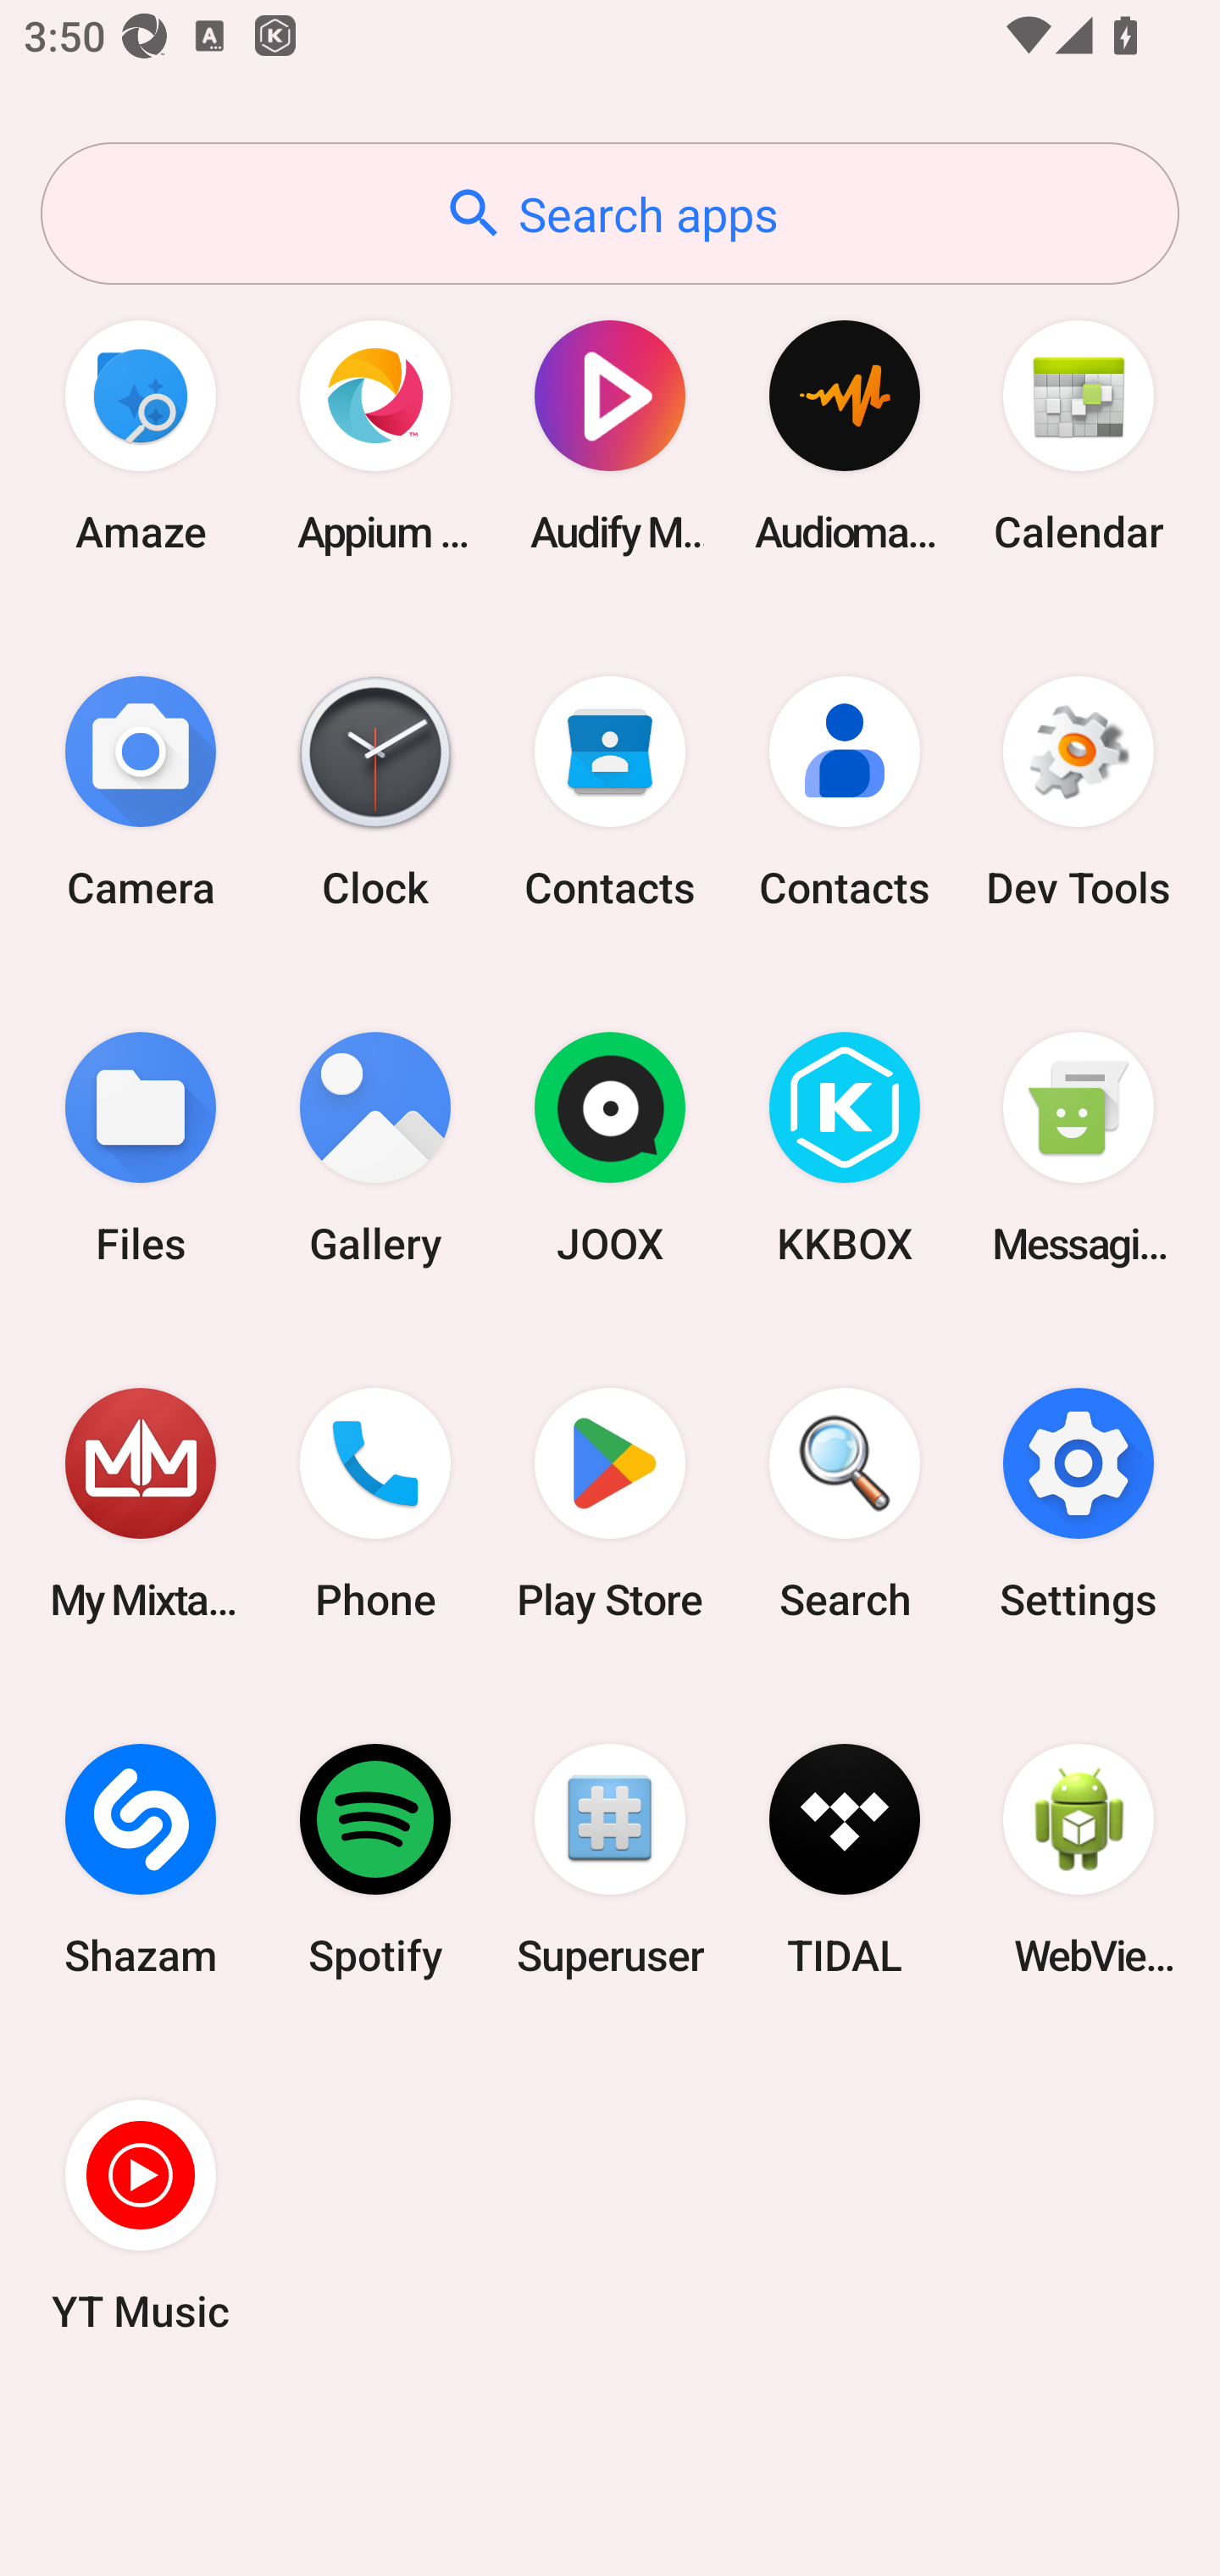 The width and height of the screenshot is (1220, 2576). Describe the element at coordinates (610, 1149) in the screenshot. I see `JOOX` at that location.